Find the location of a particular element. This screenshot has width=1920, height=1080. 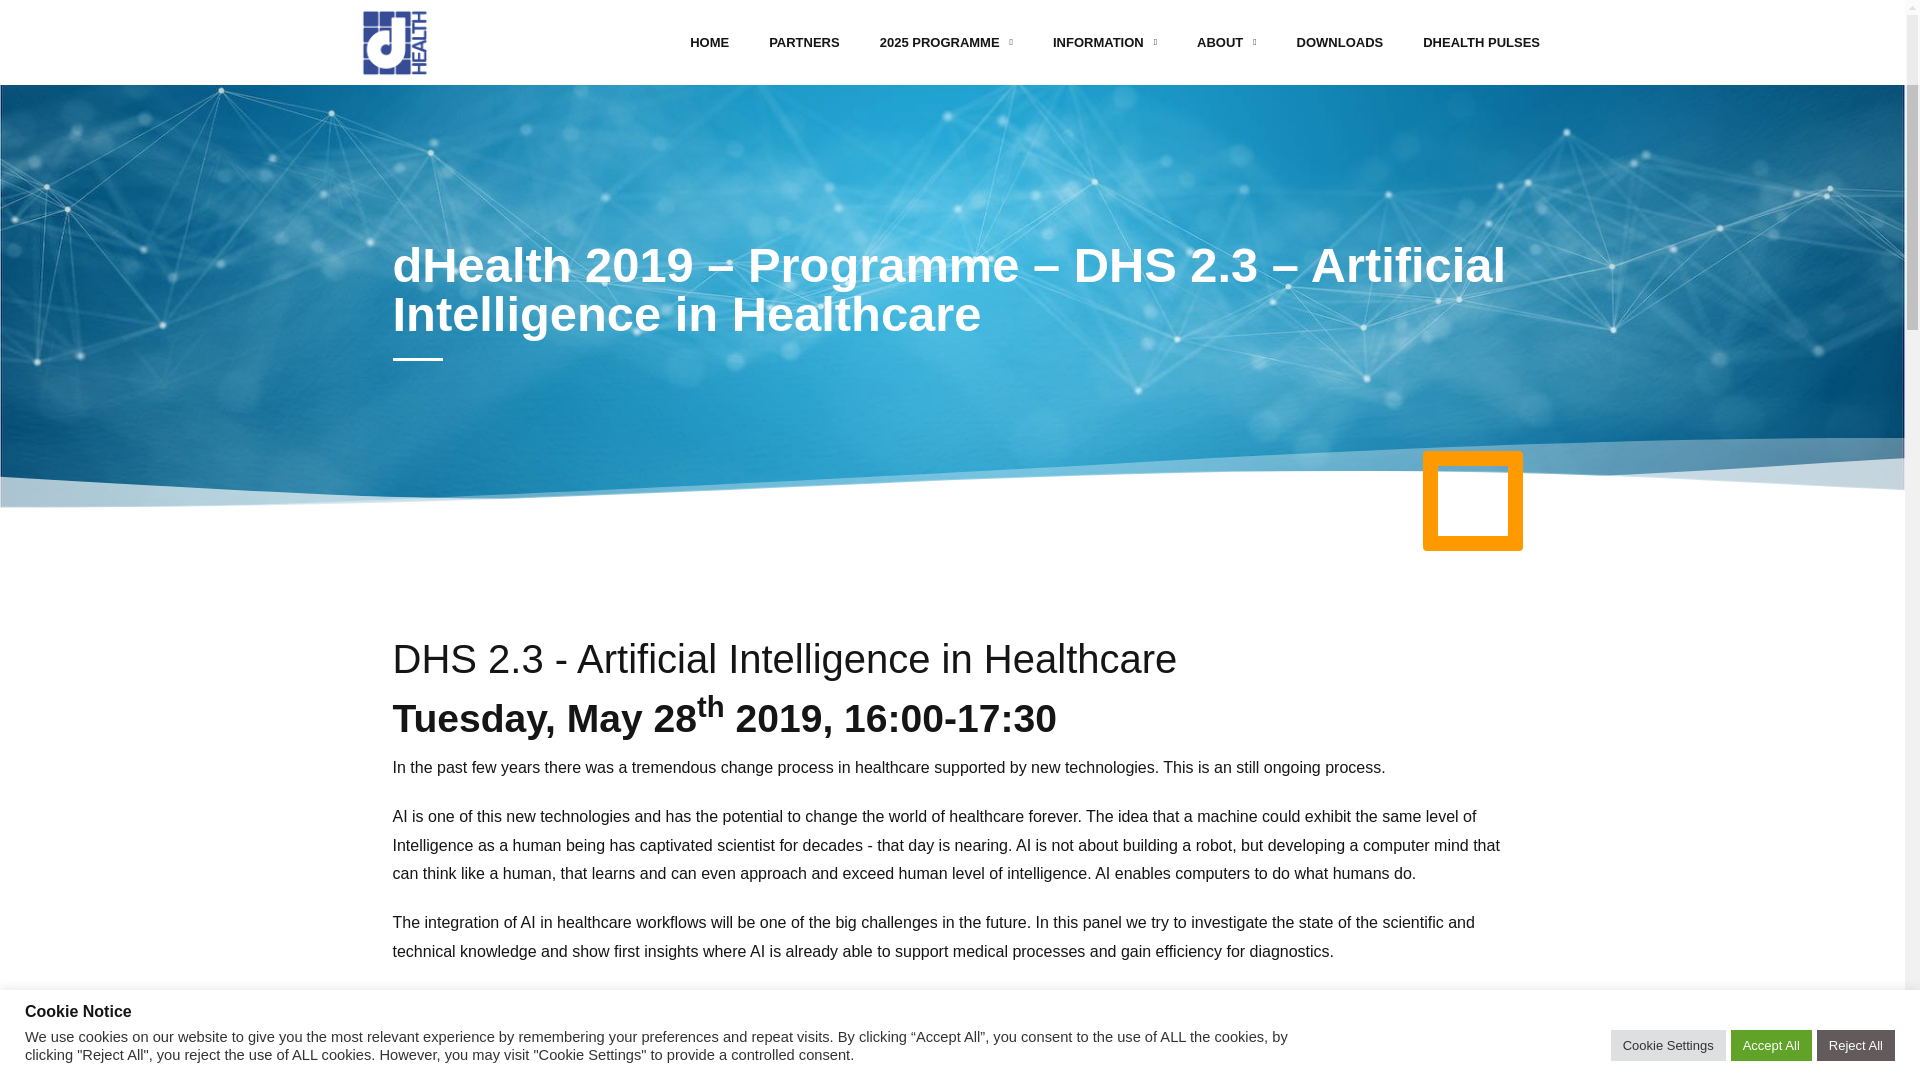

INFORMATION is located at coordinates (1104, 42).